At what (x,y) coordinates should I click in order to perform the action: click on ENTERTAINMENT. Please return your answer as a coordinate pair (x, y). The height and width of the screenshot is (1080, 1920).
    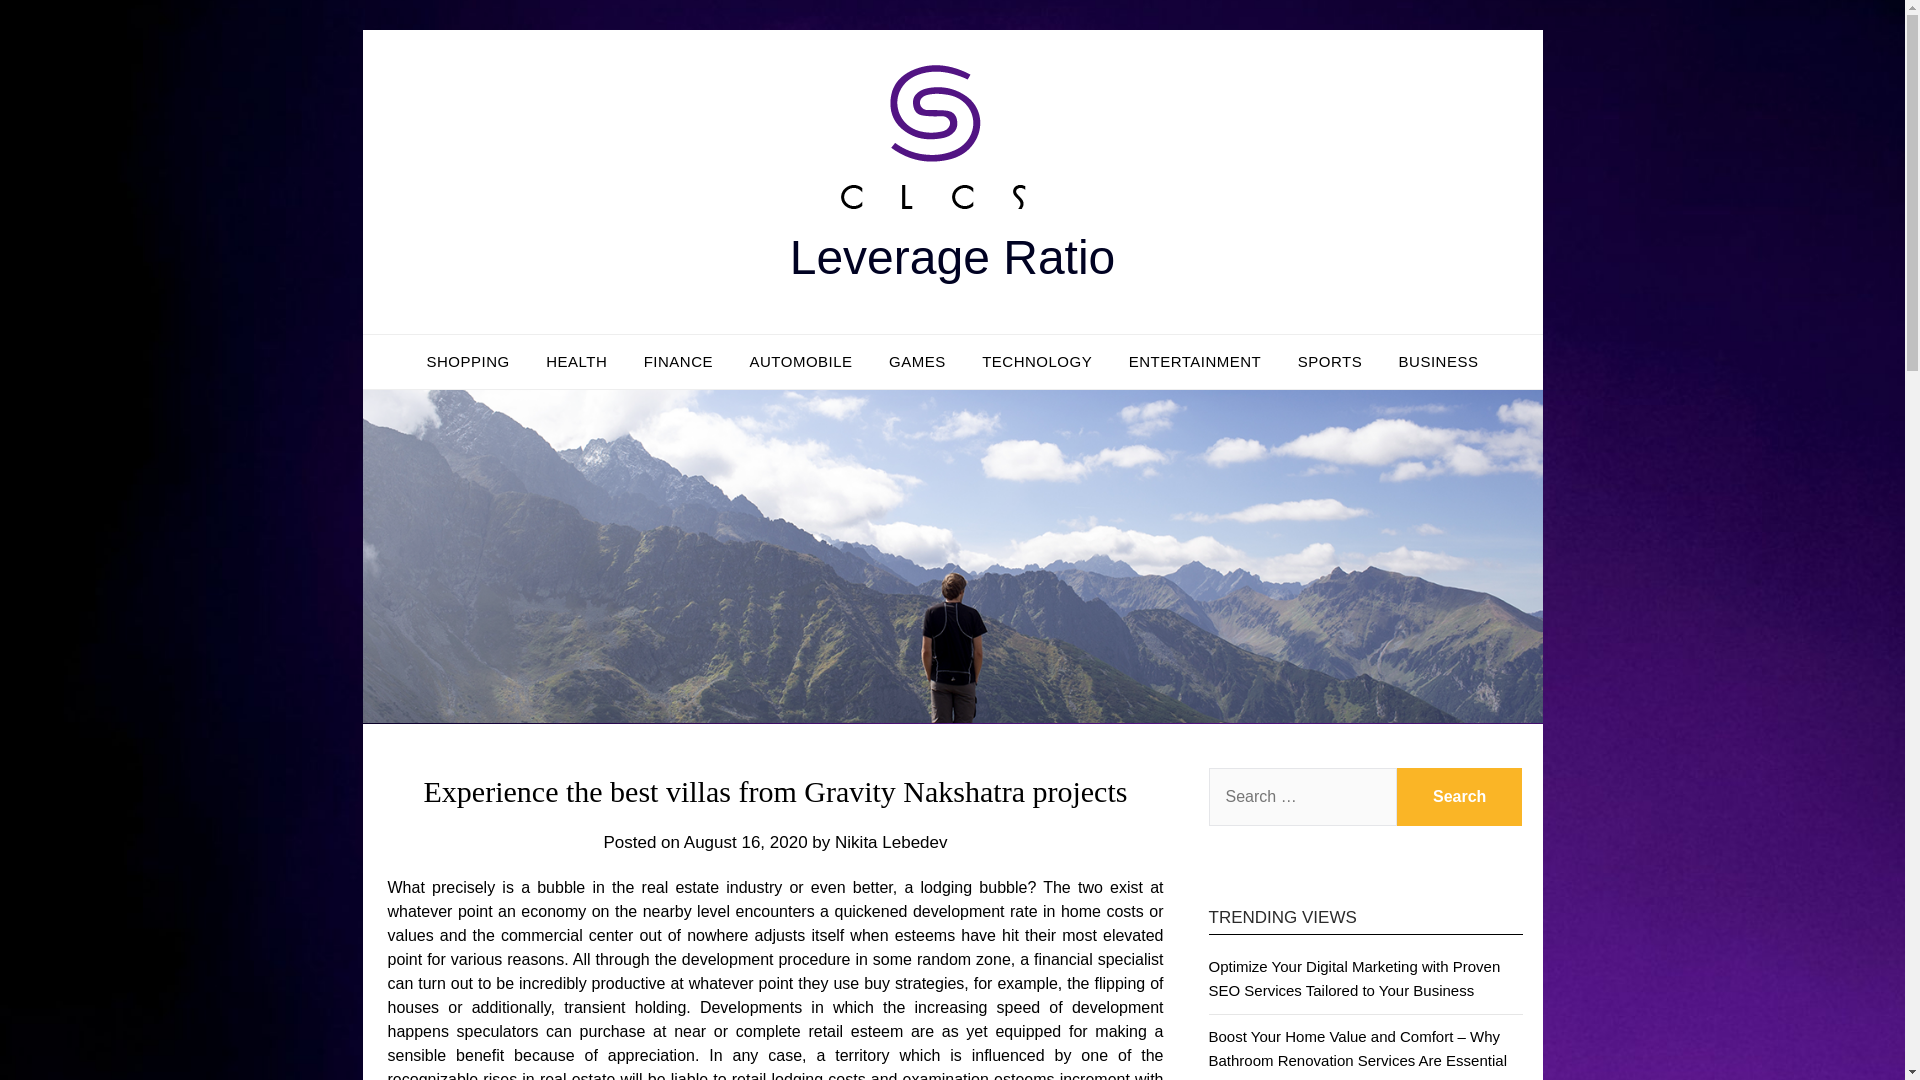
    Looking at the image, I should click on (1196, 361).